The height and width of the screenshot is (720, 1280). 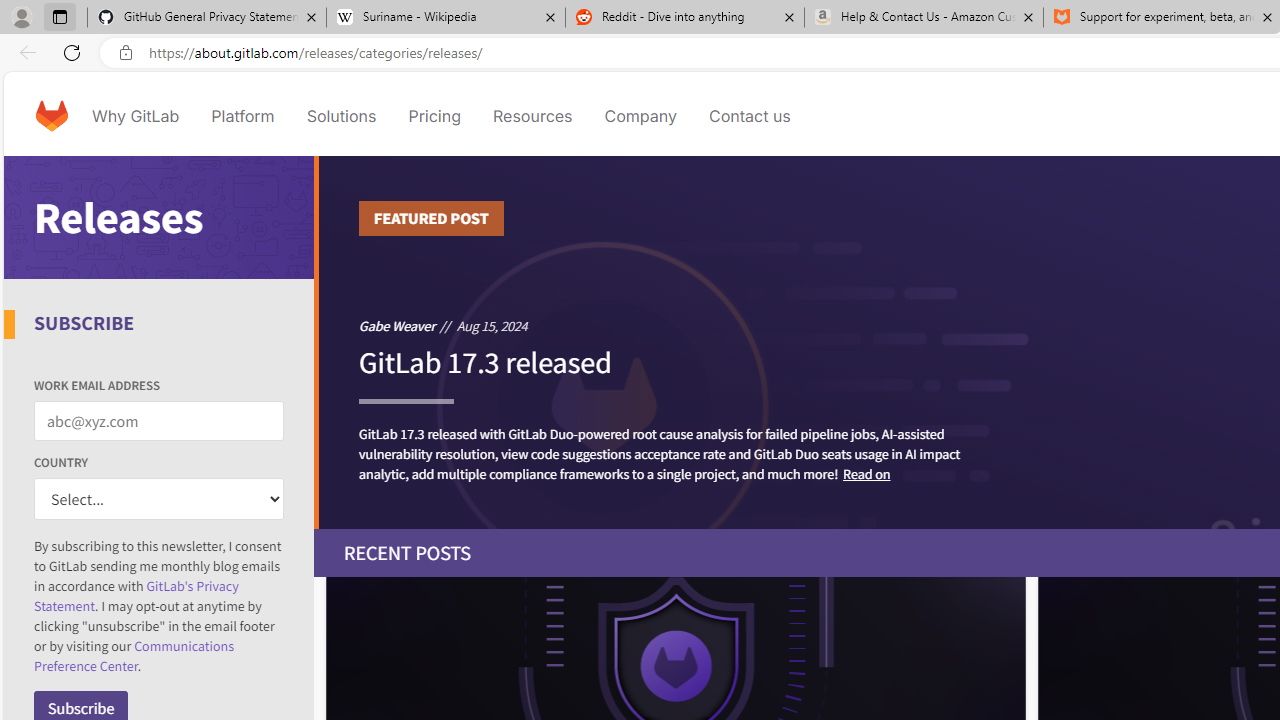 What do you see at coordinates (397, 325) in the screenshot?
I see `Gabe Weaver` at bounding box center [397, 325].